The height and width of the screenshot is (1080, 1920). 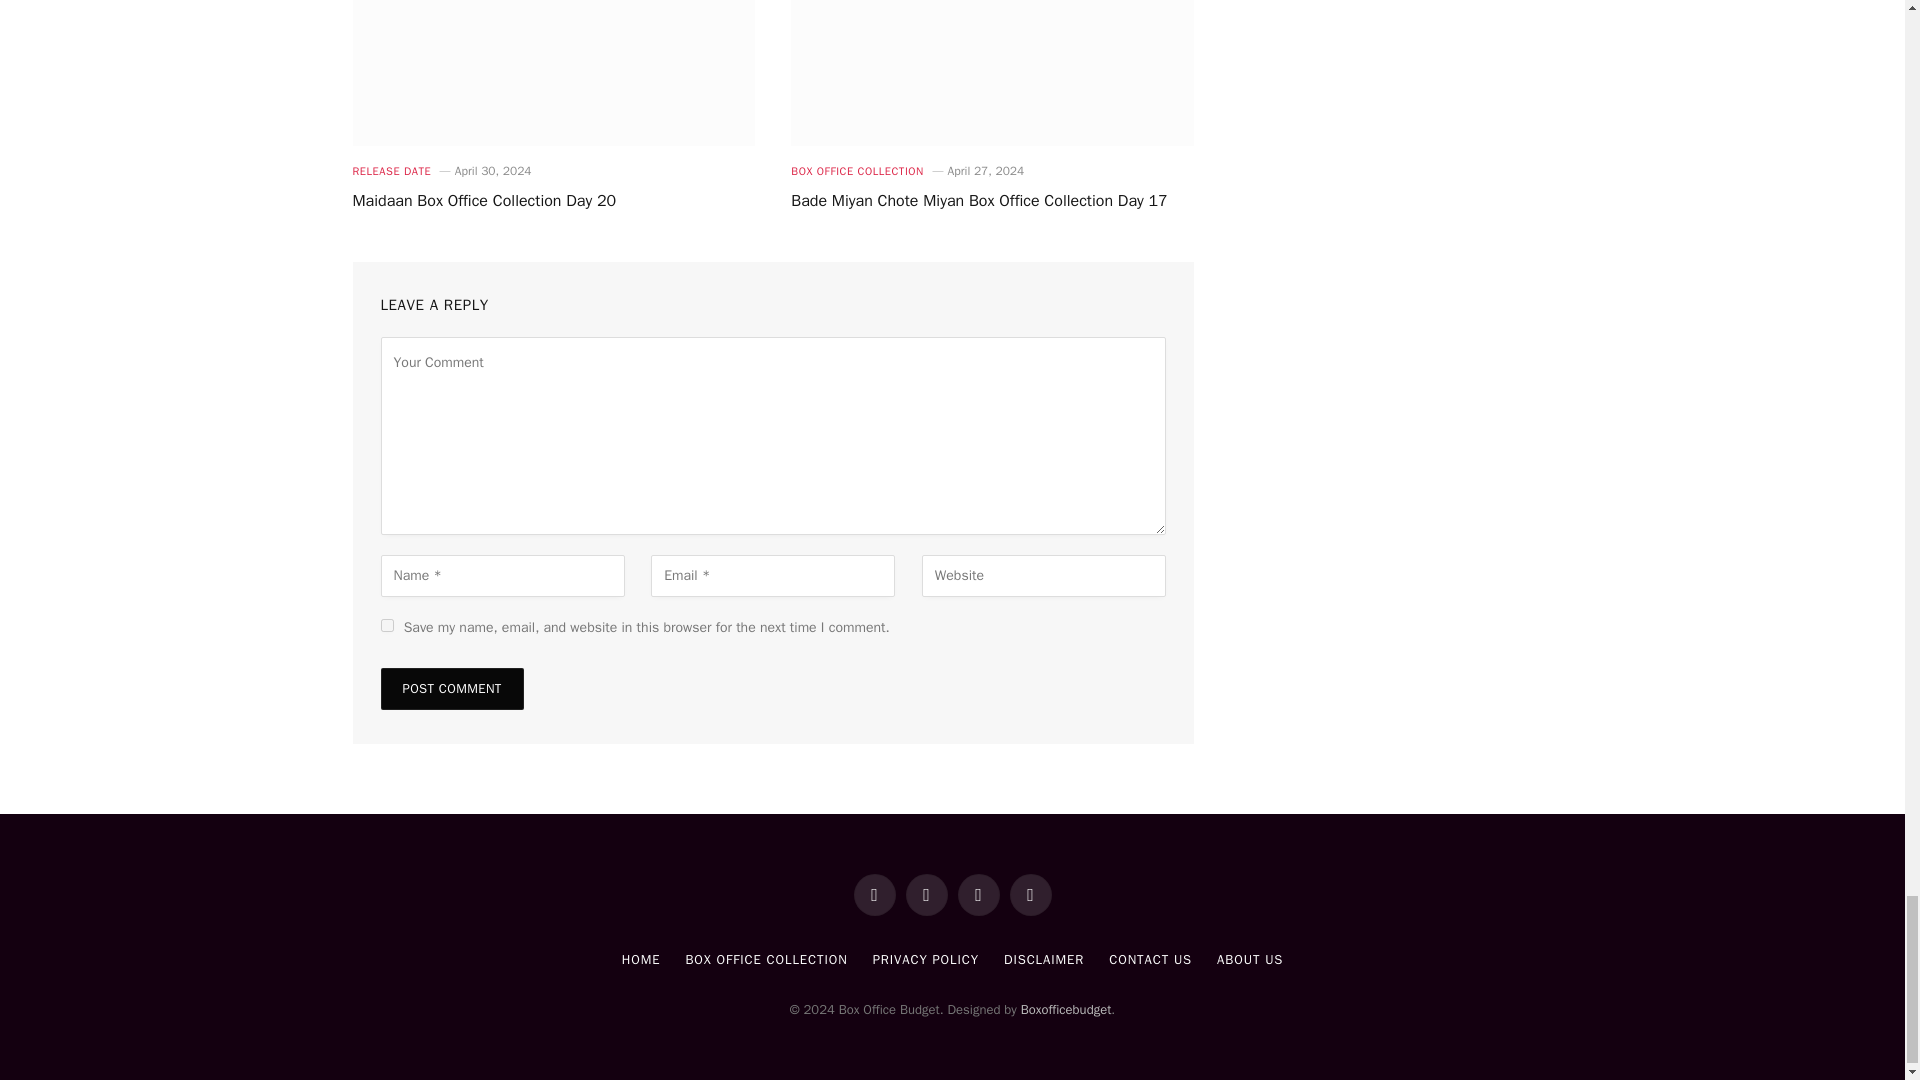 What do you see at coordinates (451, 688) in the screenshot?
I see `Post Comment` at bounding box center [451, 688].